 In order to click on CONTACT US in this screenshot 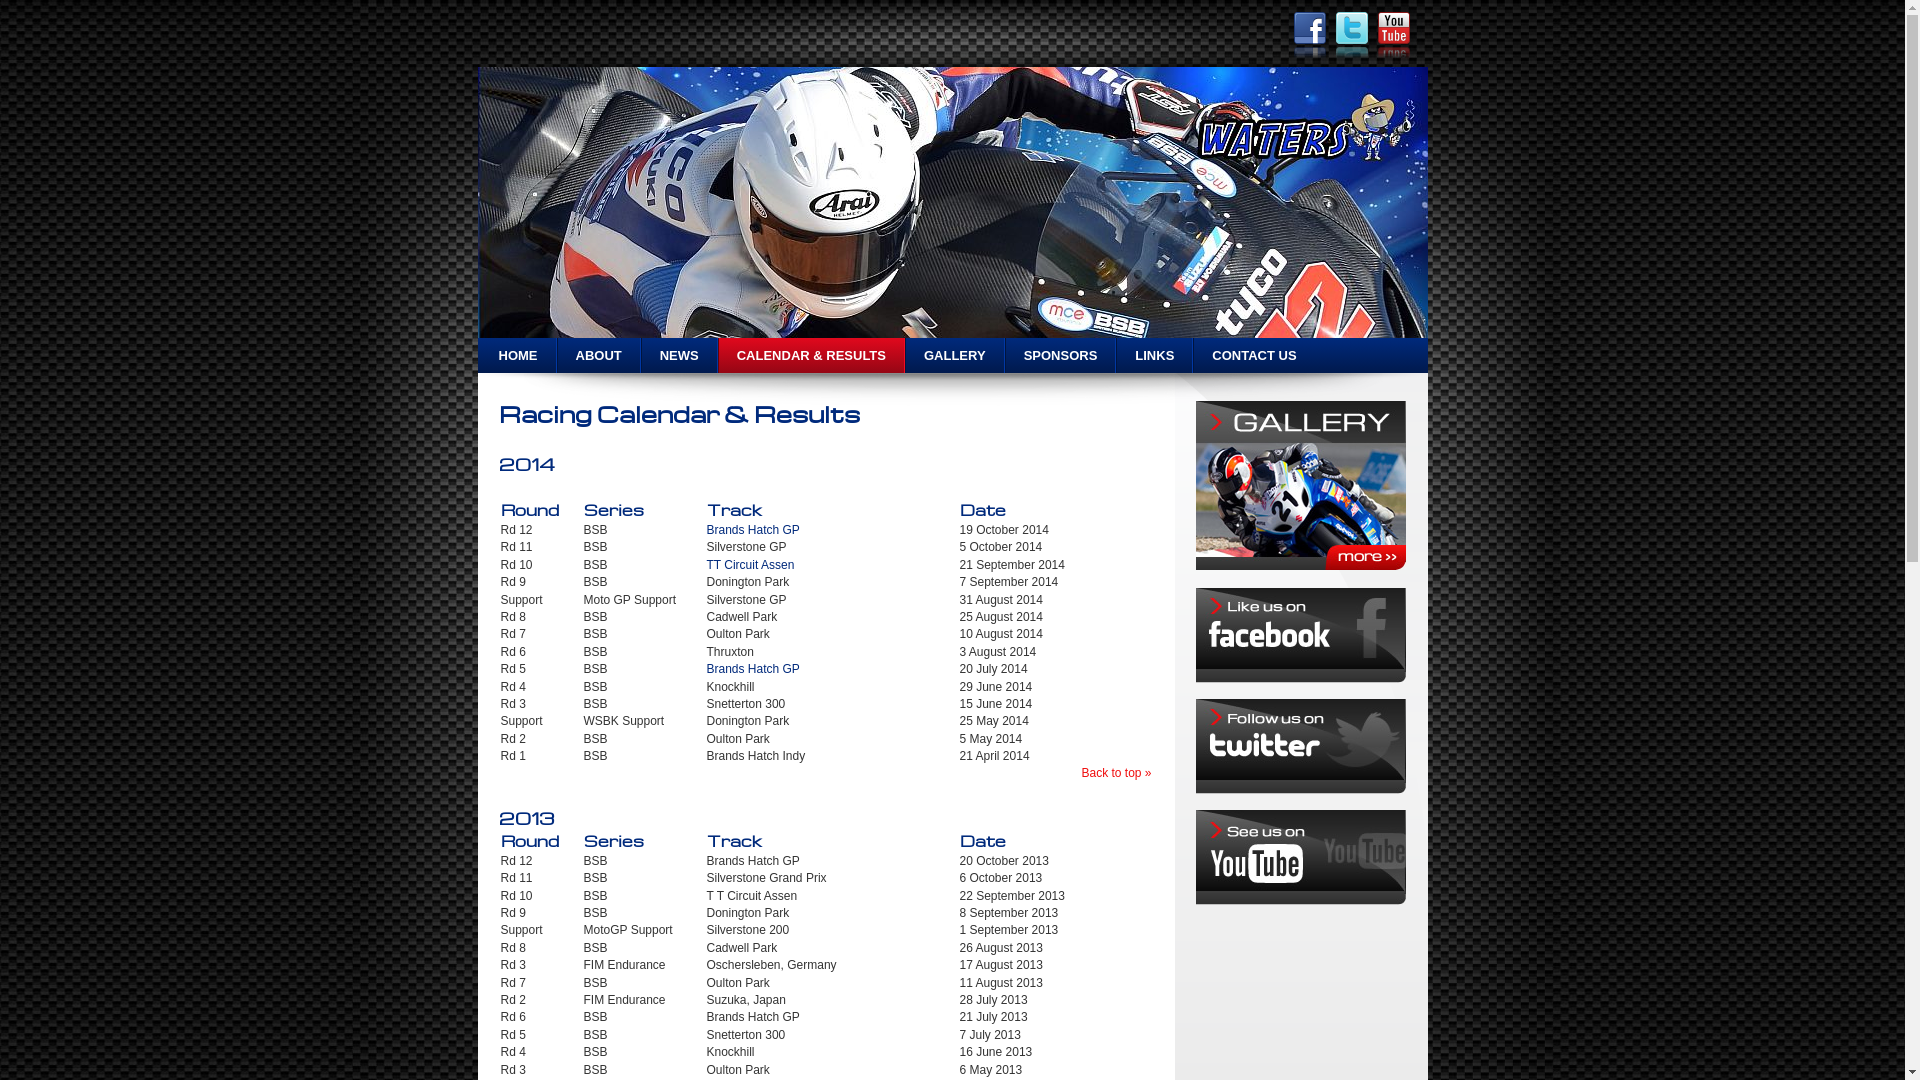, I will do `click(1254, 356)`.